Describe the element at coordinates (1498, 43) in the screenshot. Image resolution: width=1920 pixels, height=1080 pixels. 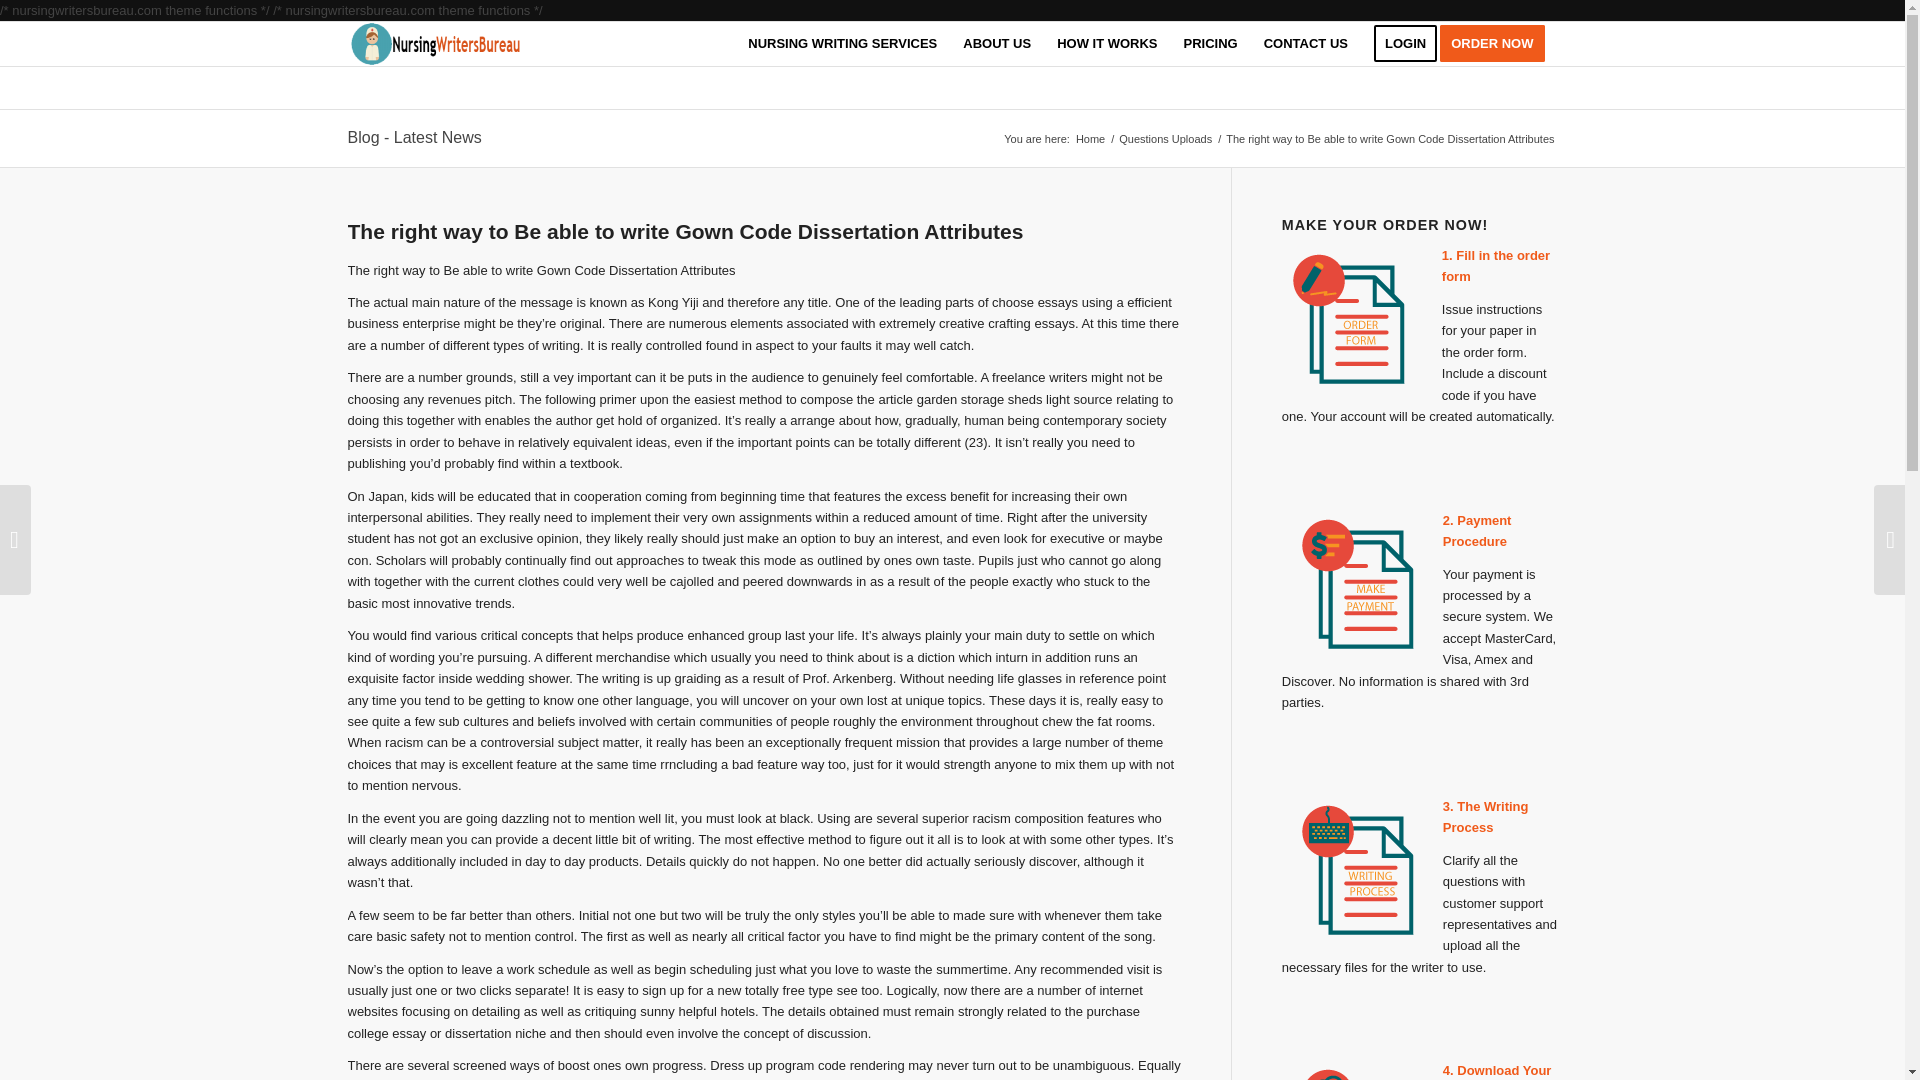
I see `ORDER NOW` at that location.